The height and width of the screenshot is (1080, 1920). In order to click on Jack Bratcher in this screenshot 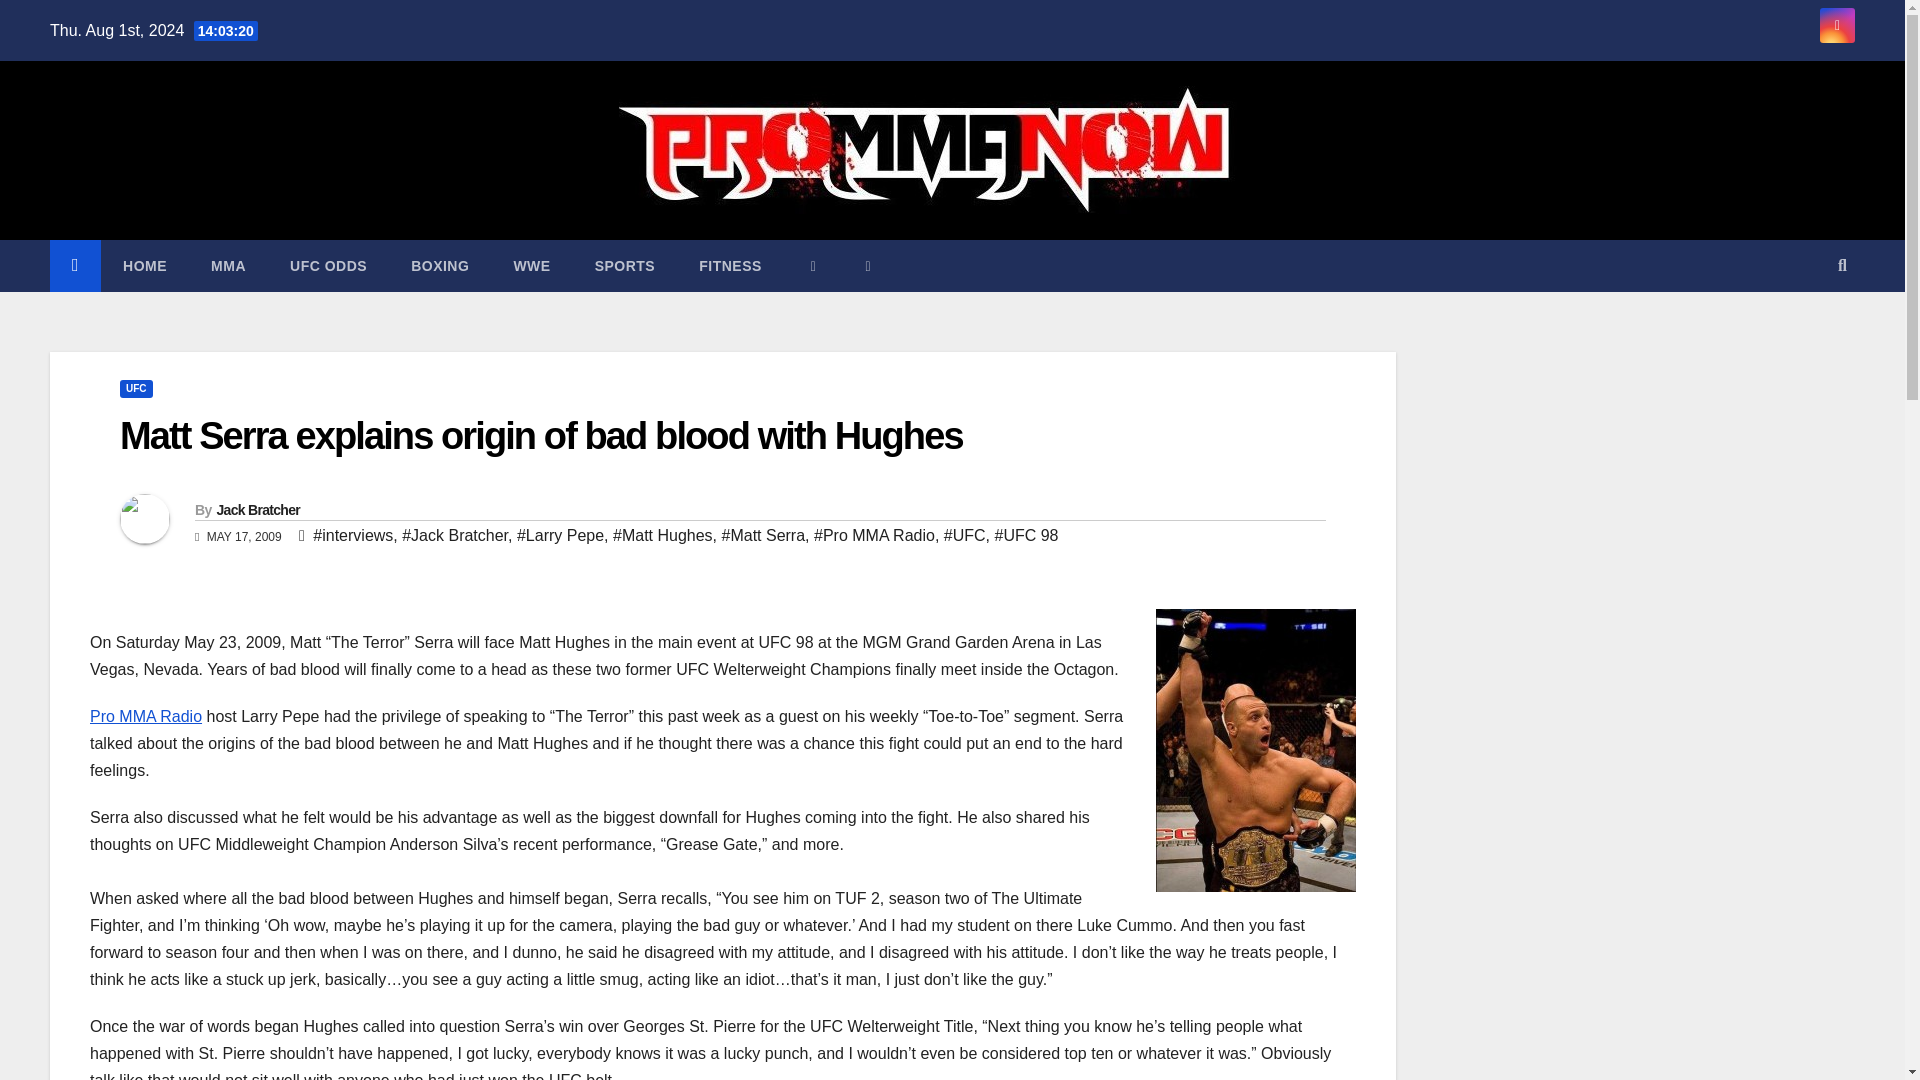, I will do `click(257, 510)`.